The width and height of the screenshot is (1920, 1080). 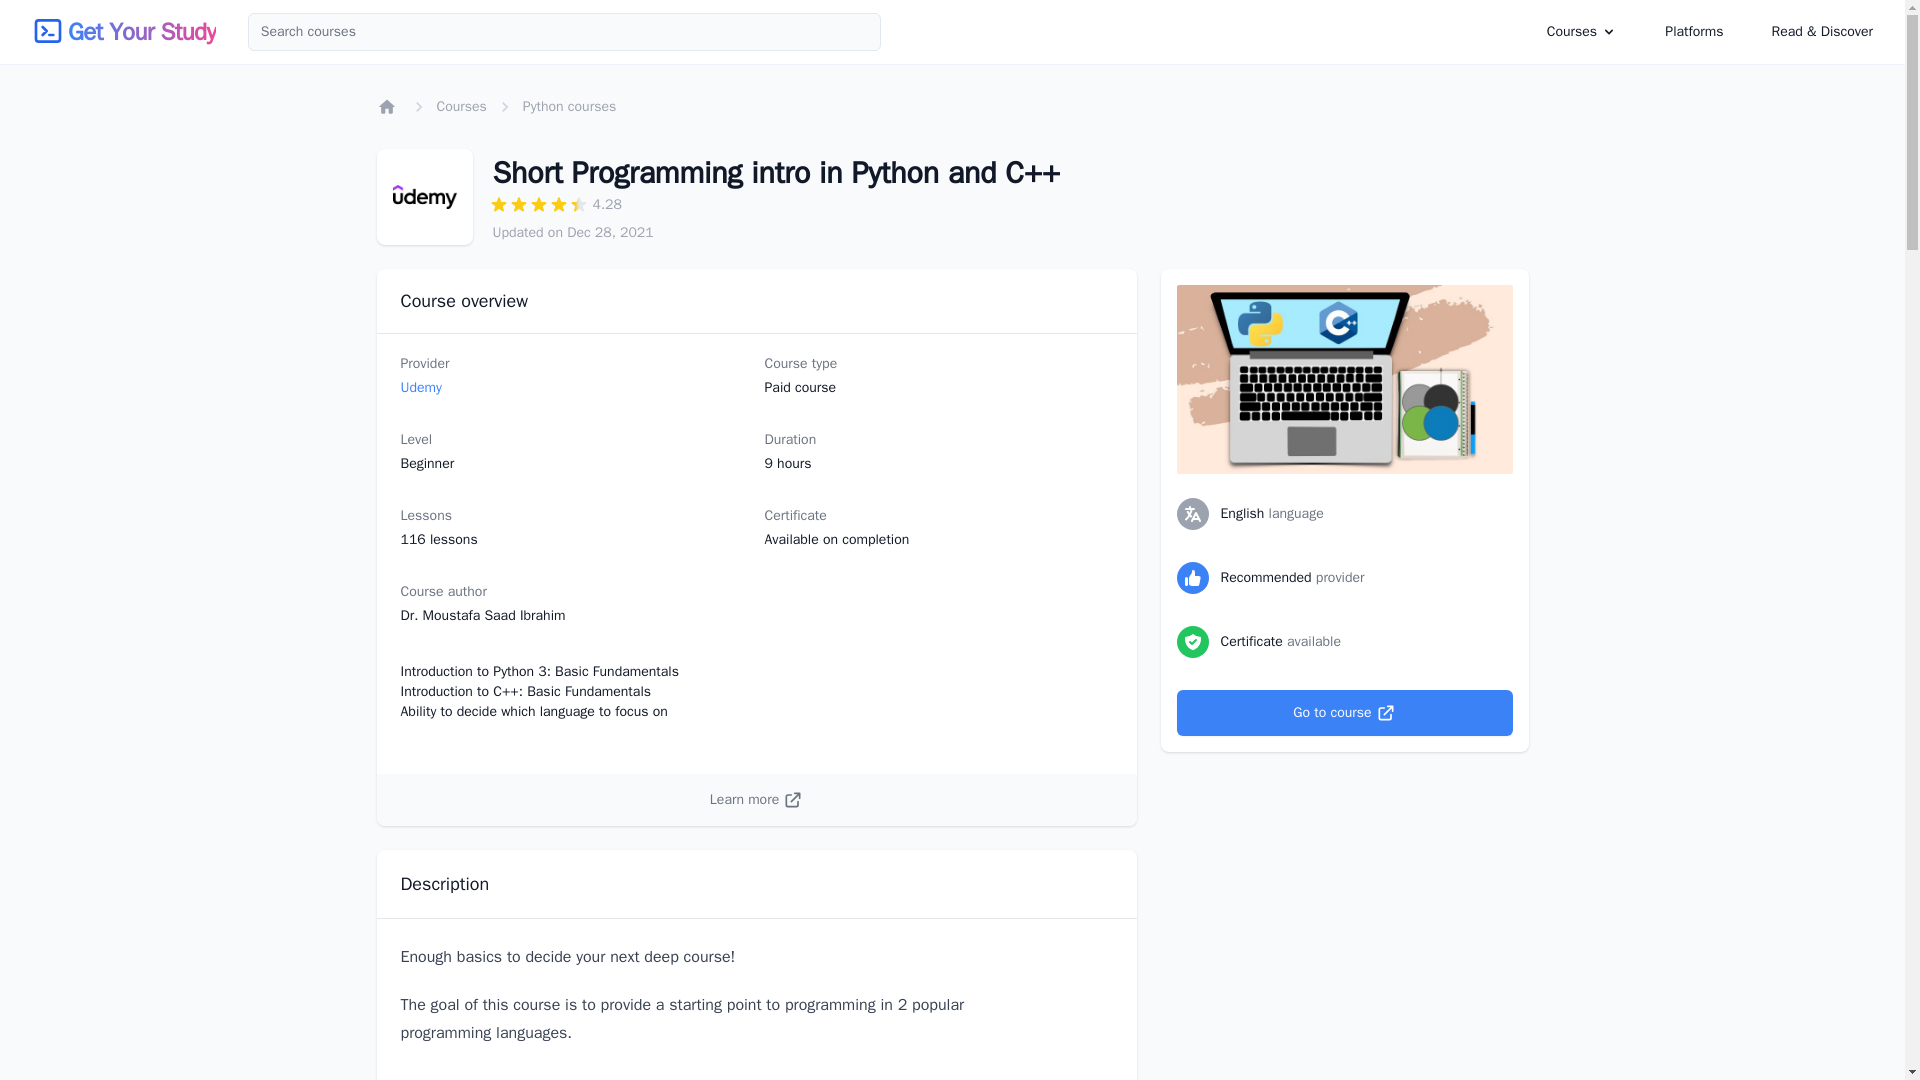 What do you see at coordinates (460, 106) in the screenshot?
I see `Courses` at bounding box center [460, 106].